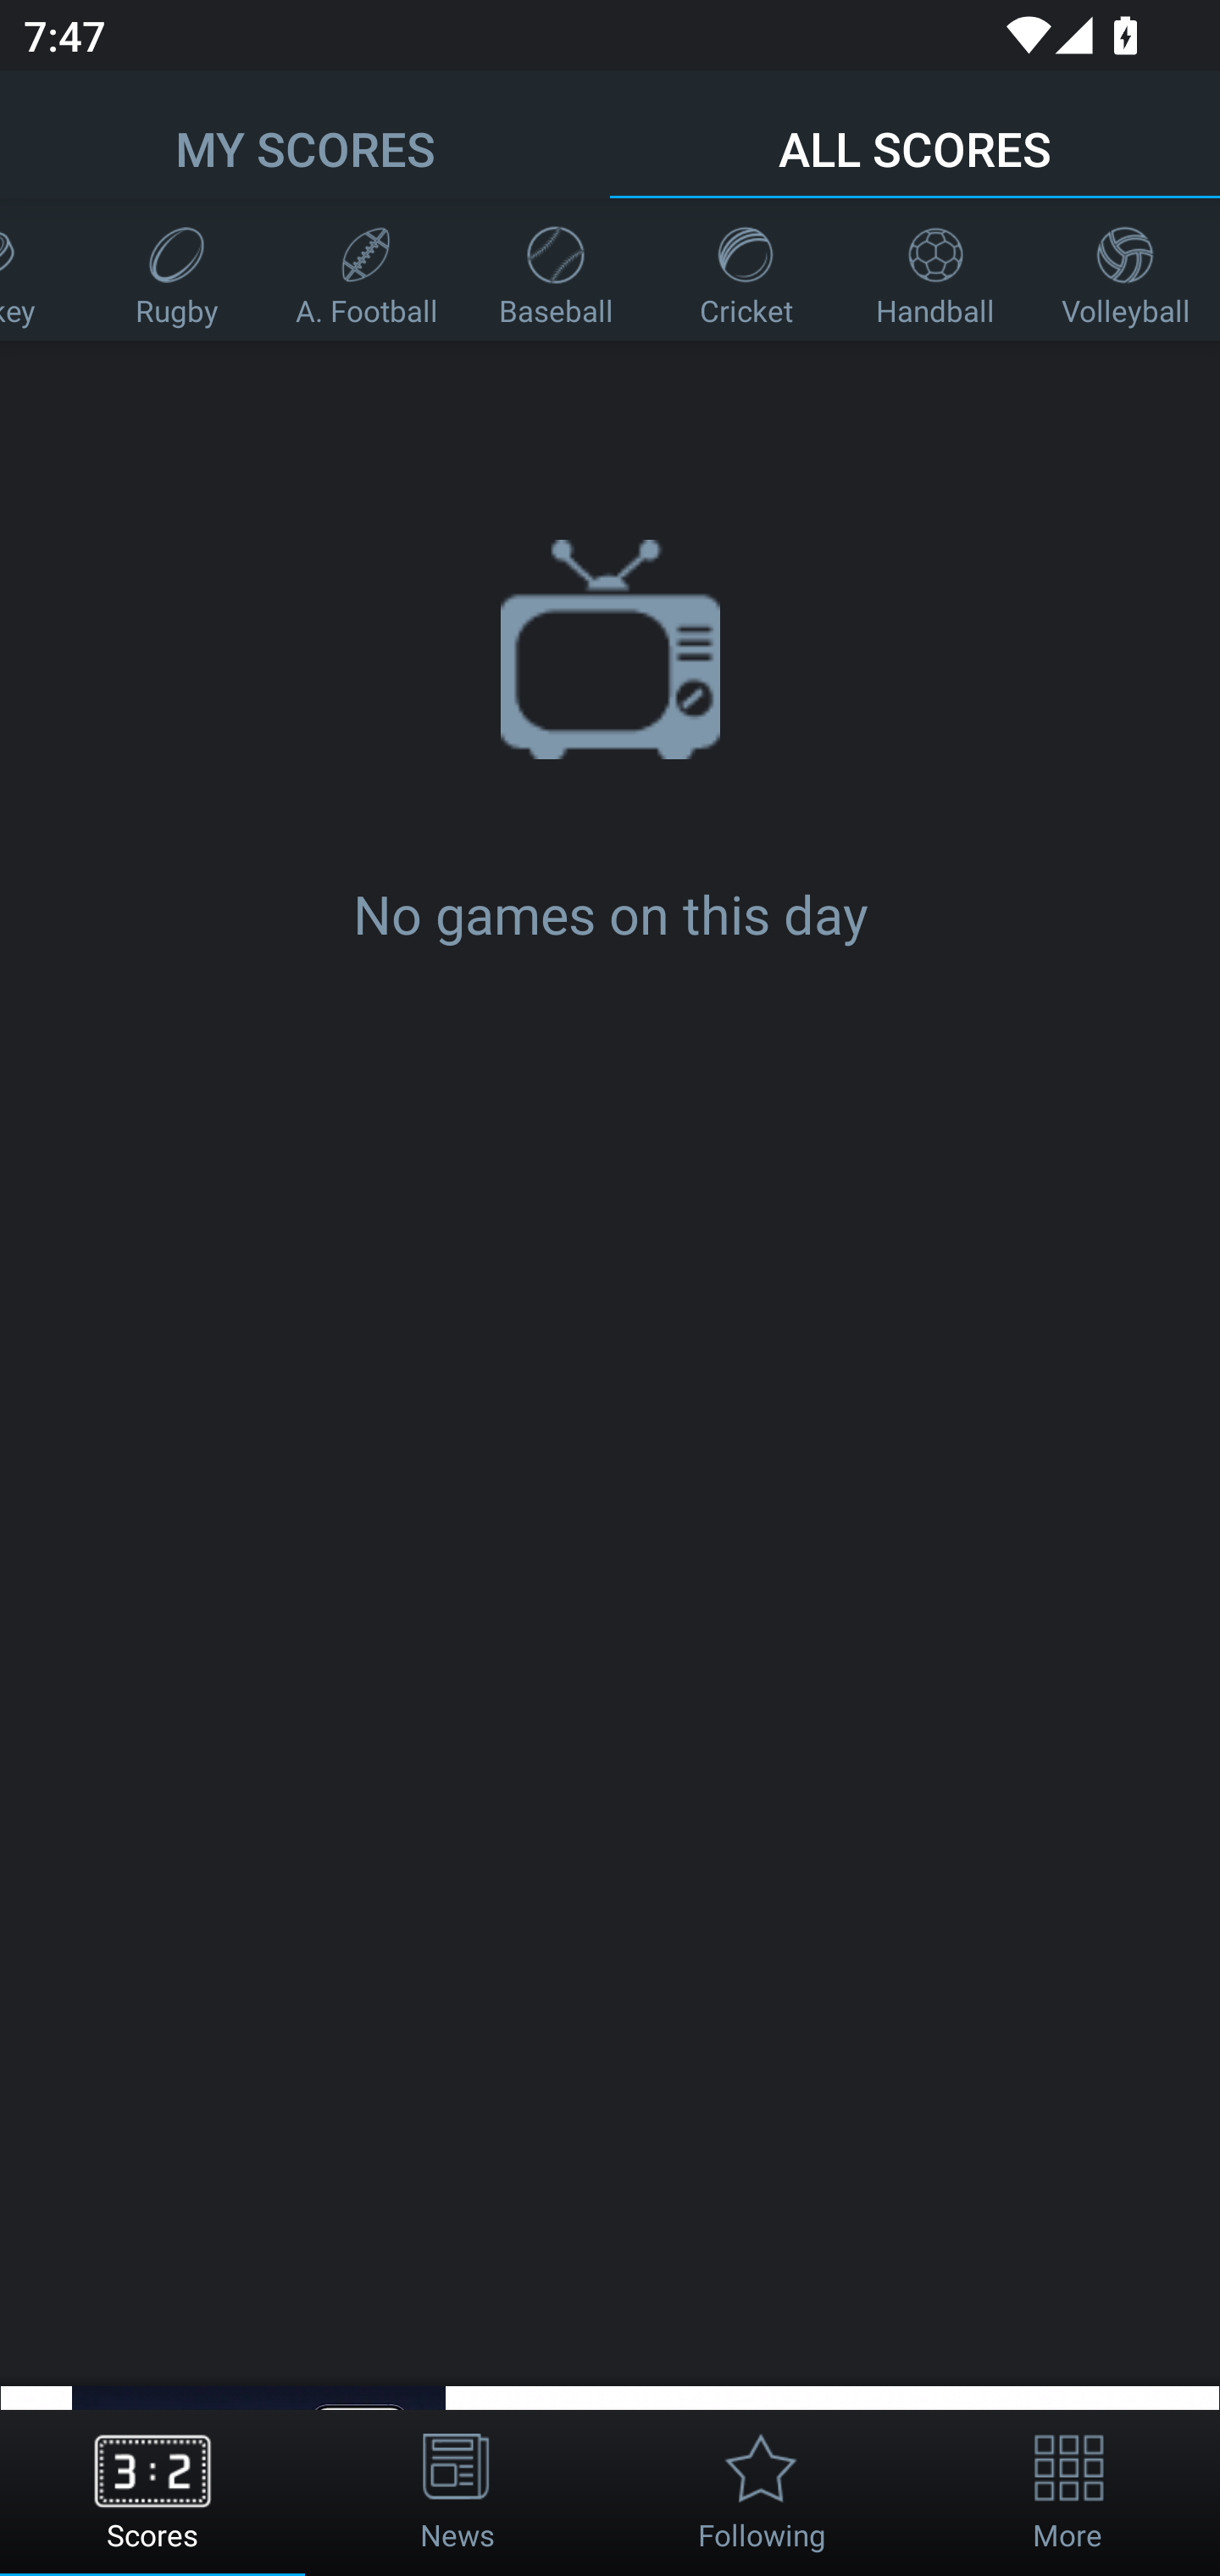  I want to click on Volleyball, so click(1125, 269).